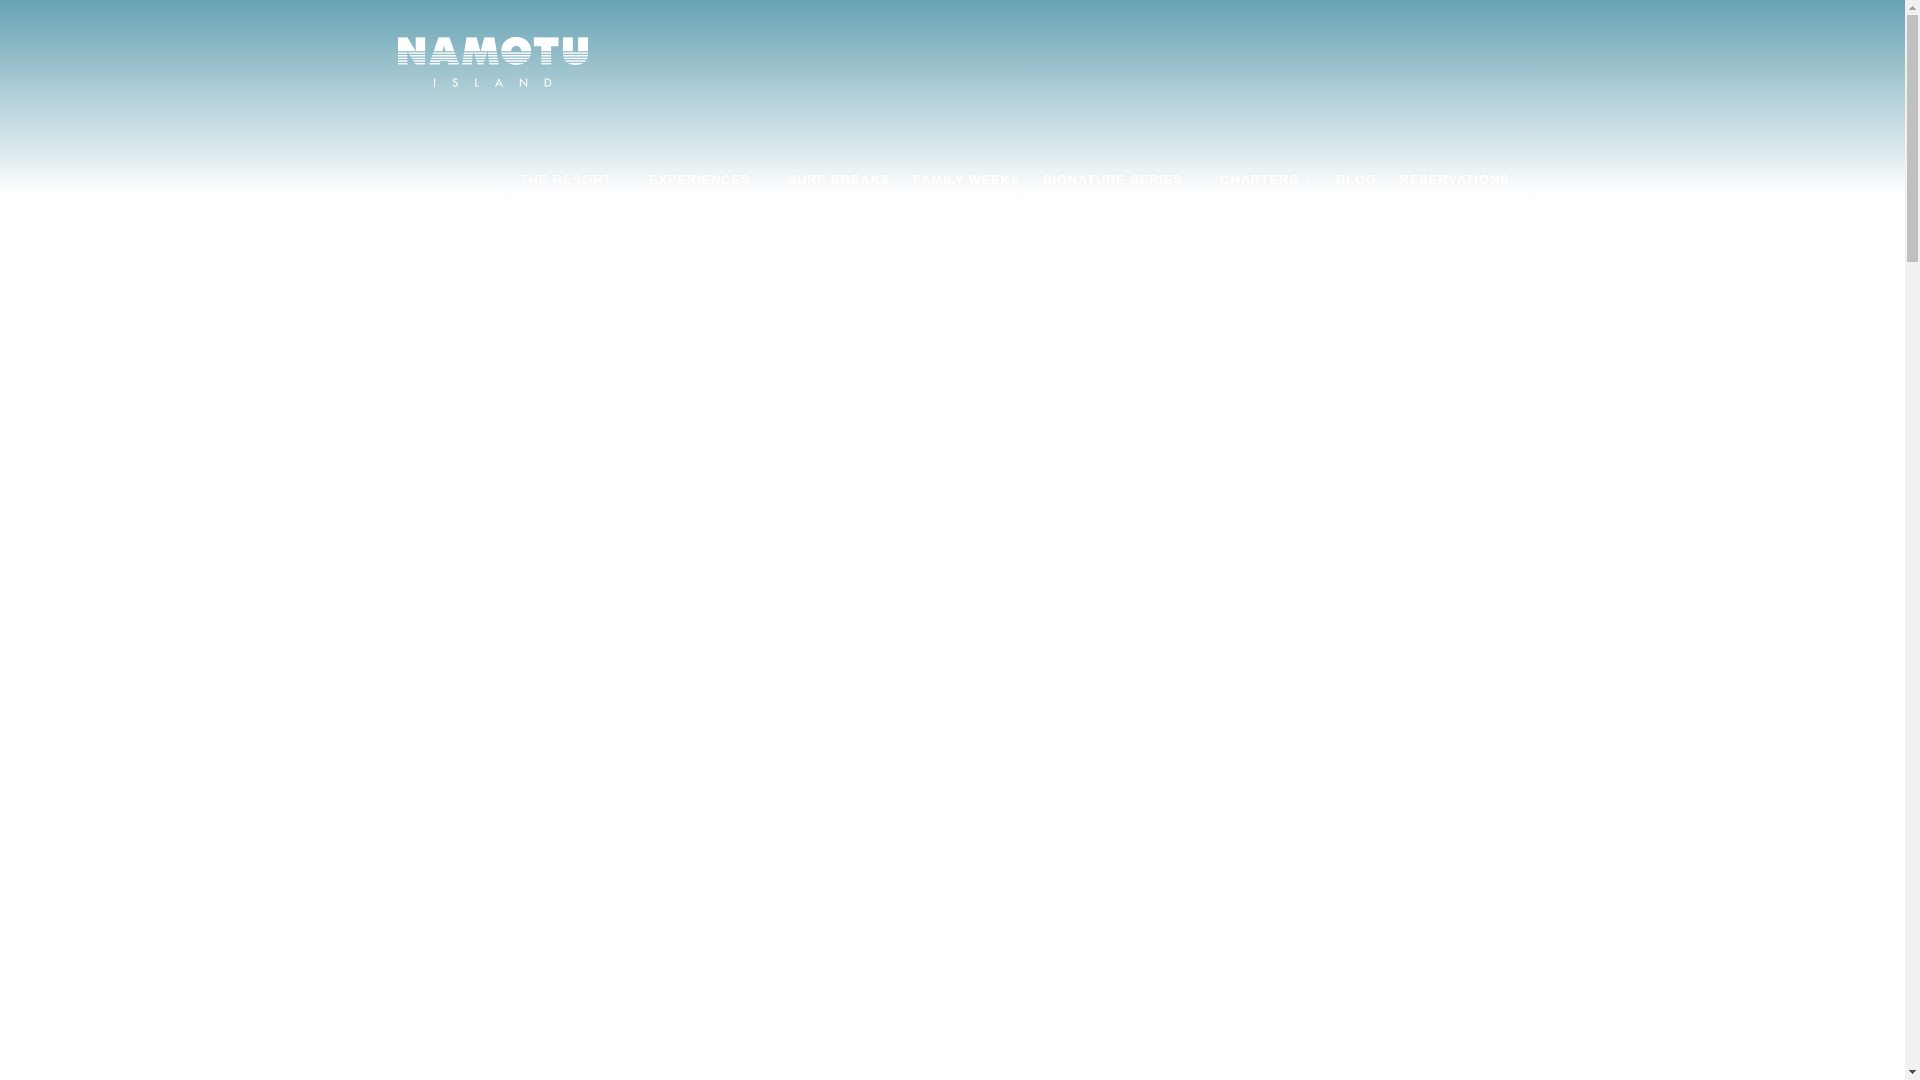 This screenshot has width=1920, height=1080. I want to click on SURF BREAKS, so click(838, 180).